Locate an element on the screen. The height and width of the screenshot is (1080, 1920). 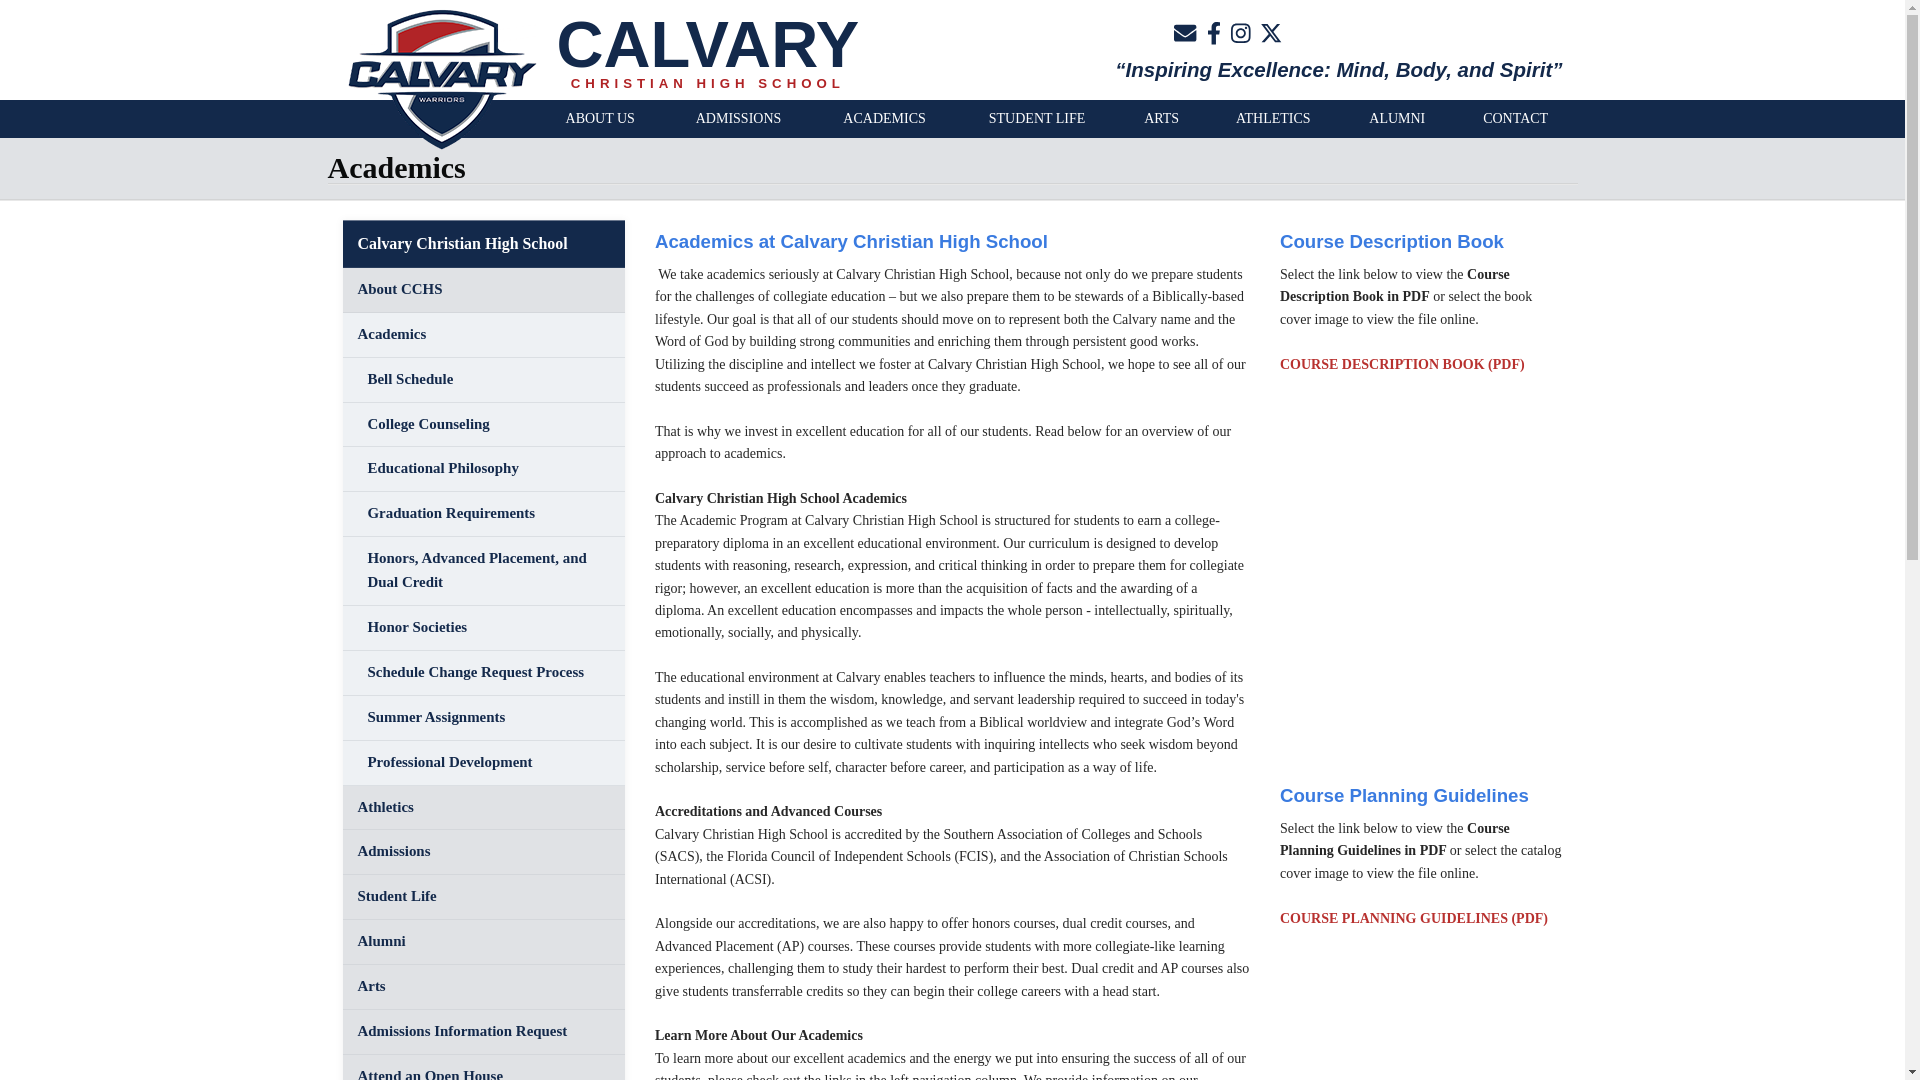
Graduation Requirements is located at coordinates (483, 514).